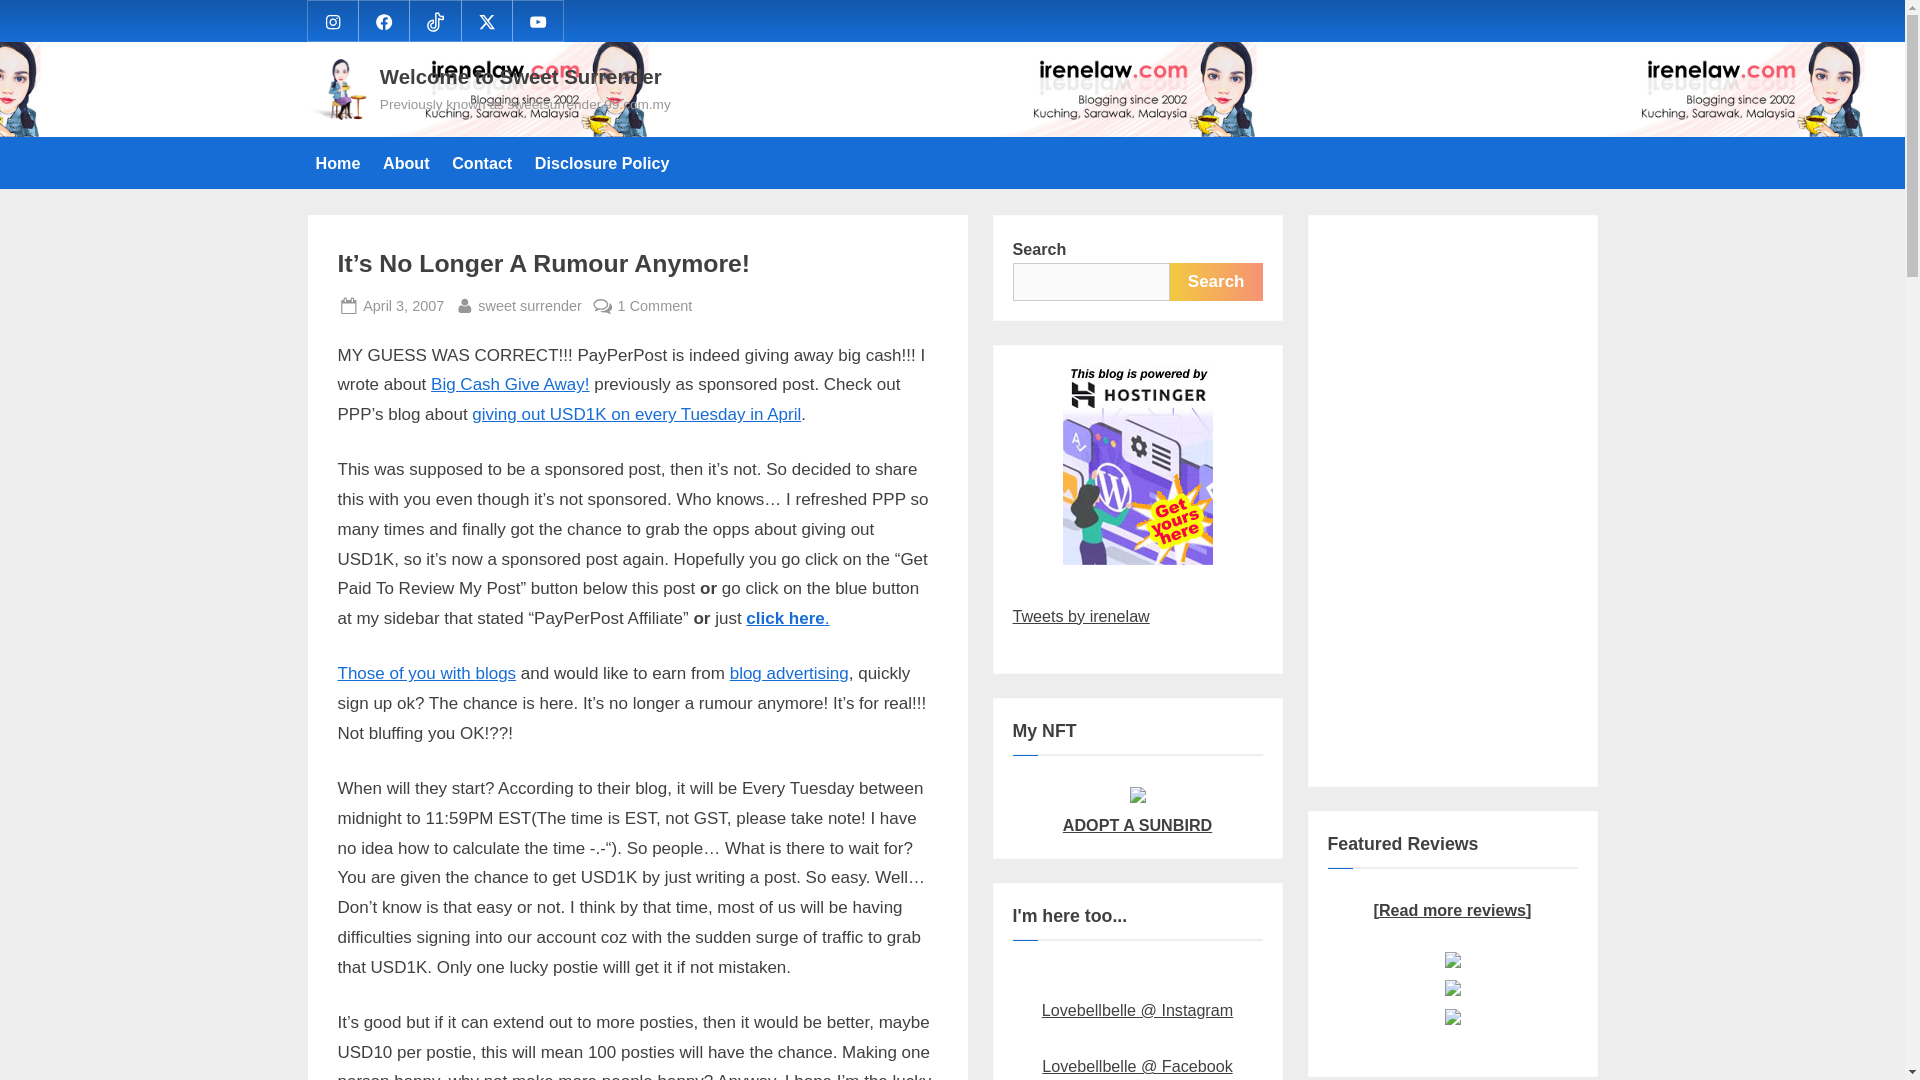 Image resolution: width=1920 pixels, height=1080 pixels. Describe the element at coordinates (1080, 616) in the screenshot. I see `Facebook` at that location.